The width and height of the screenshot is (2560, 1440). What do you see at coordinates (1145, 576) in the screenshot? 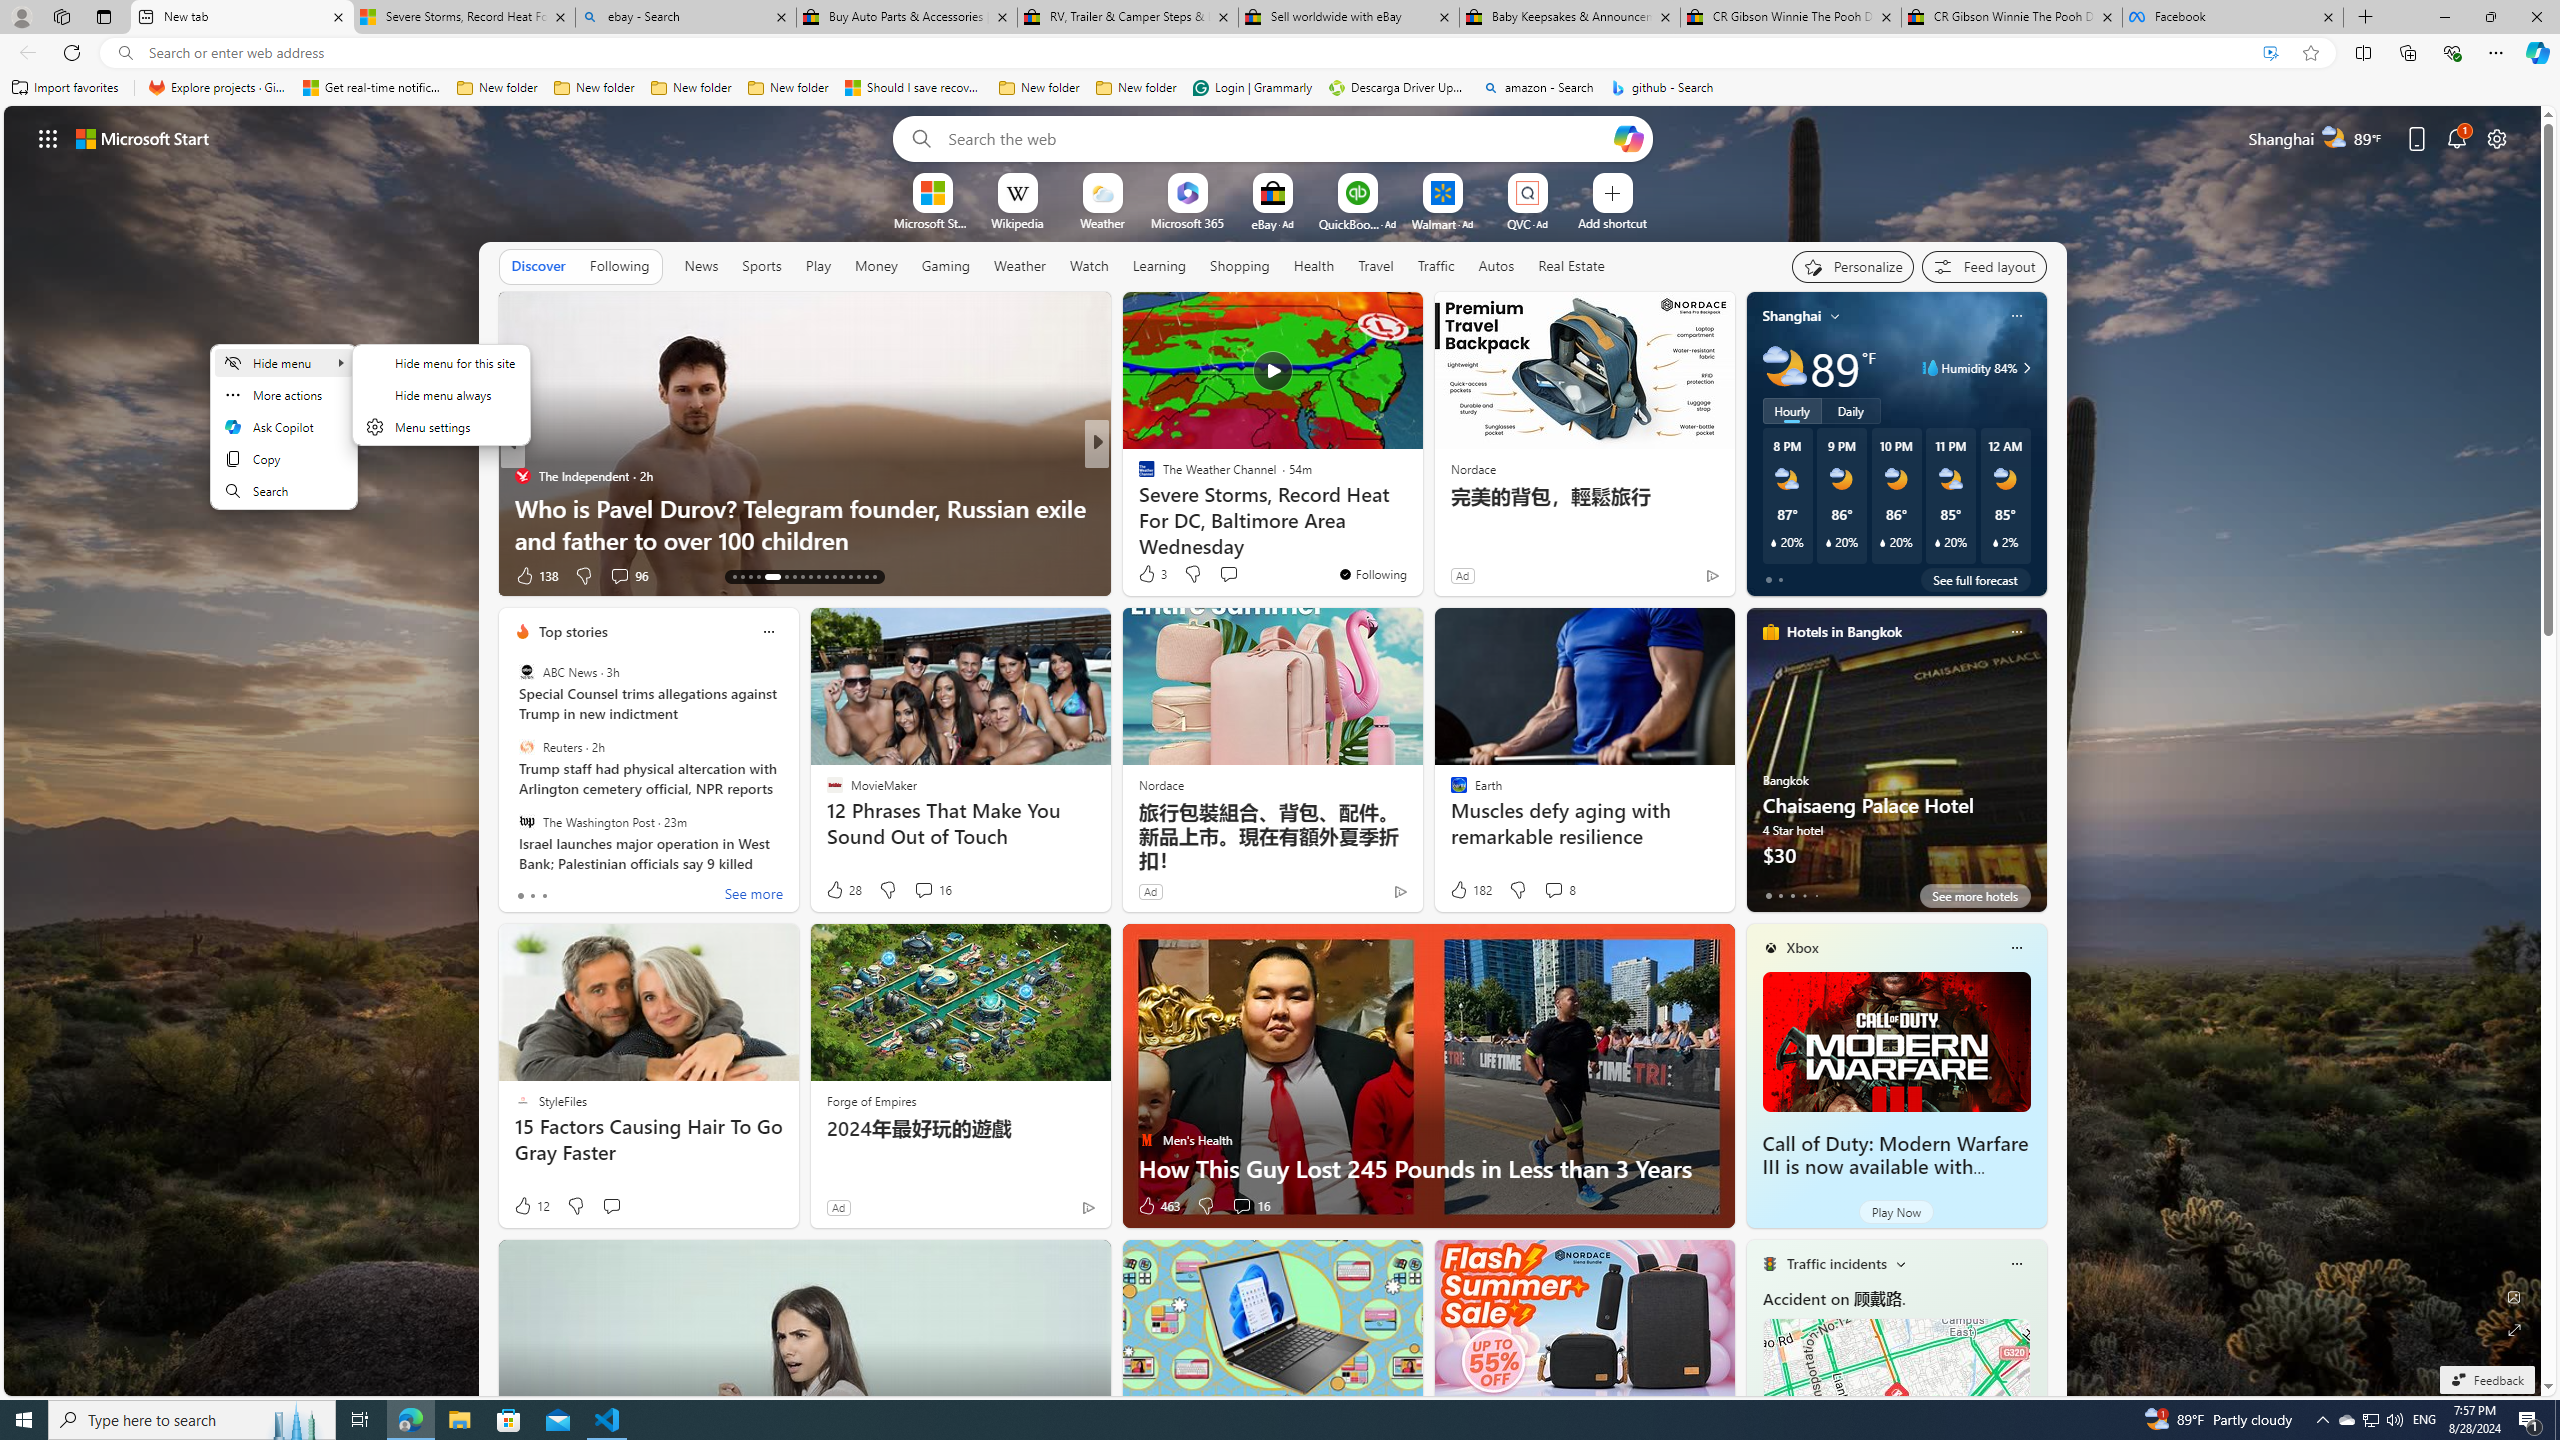
I see `7 Like` at bounding box center [1145, 576].